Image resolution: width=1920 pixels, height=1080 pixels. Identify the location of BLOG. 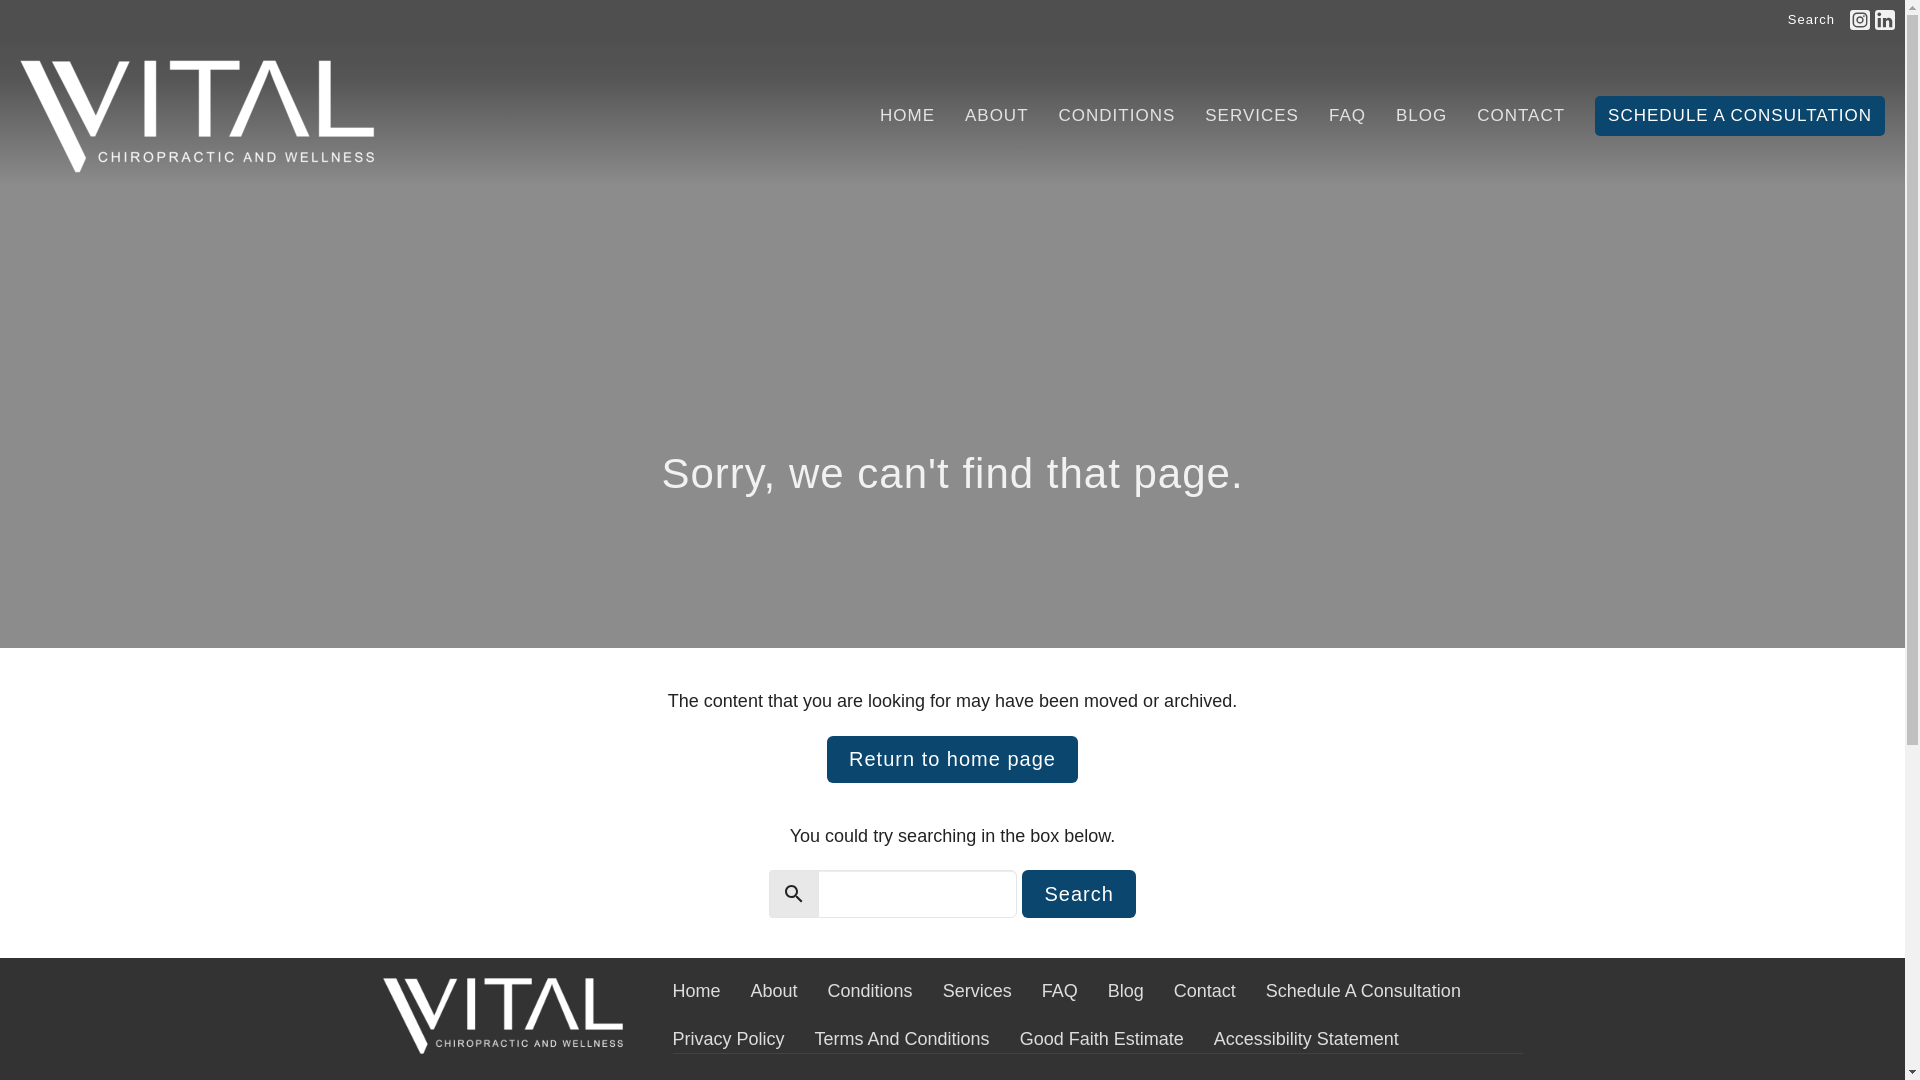
(1421, 116).